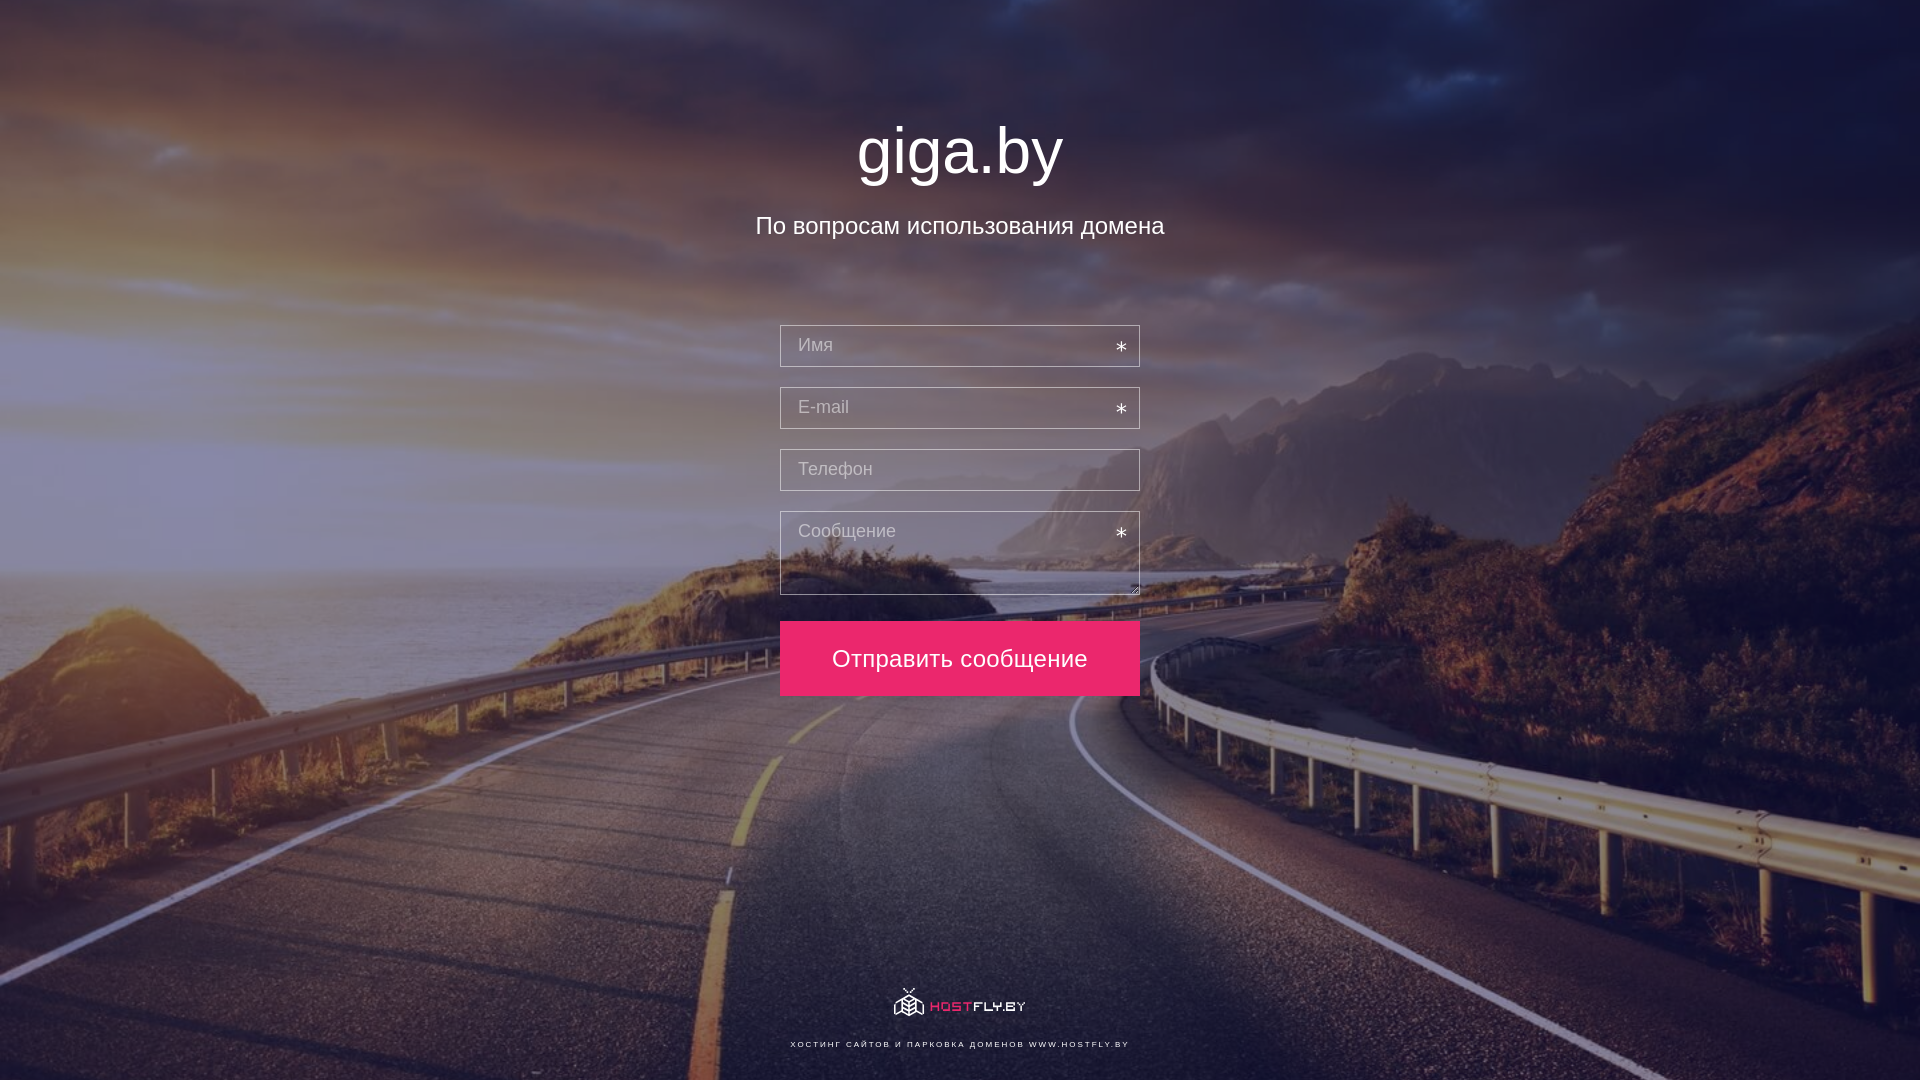 The image size is (1920, 1080). Describe the element at coordinates (1080, 1044) in the screenshot. I see `WWW.HOSTFLY.BY` at that location.